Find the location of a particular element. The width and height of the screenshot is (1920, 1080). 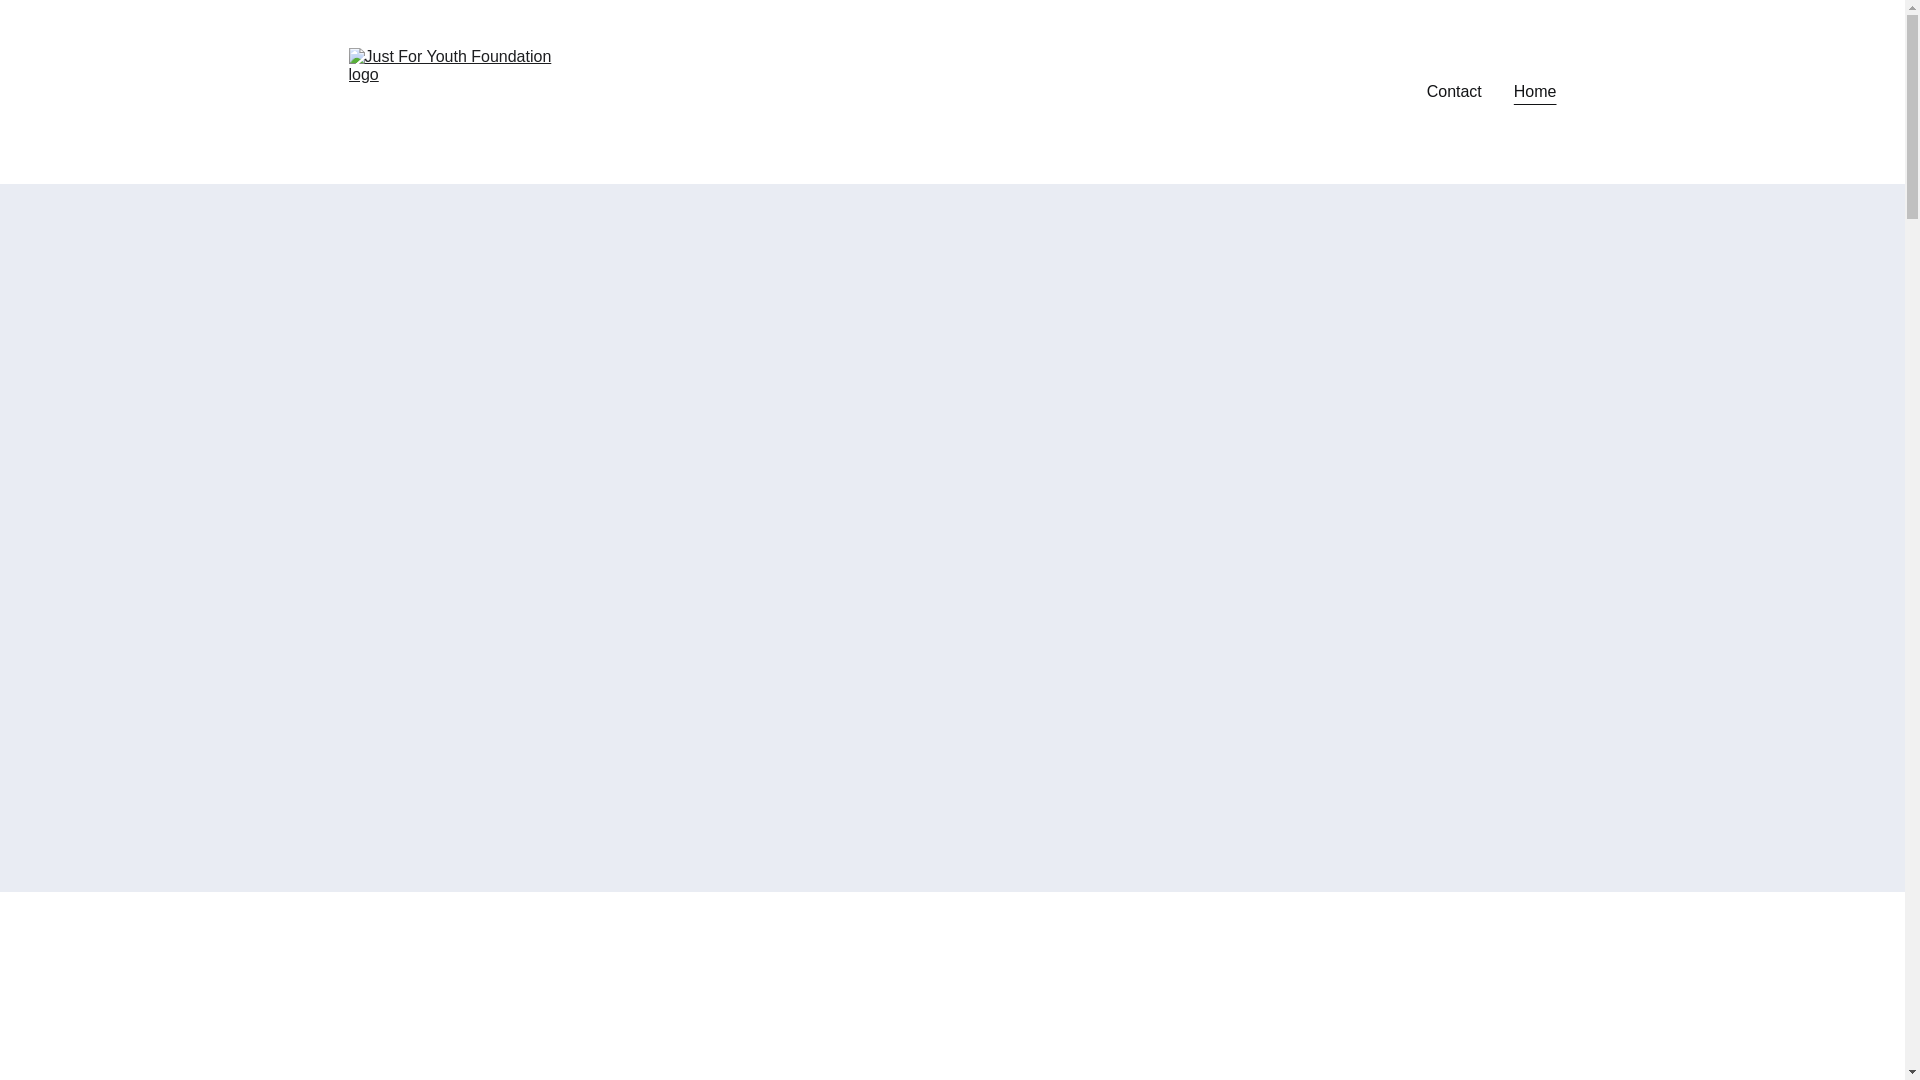

Contact is located at coordinates (1454, 91).